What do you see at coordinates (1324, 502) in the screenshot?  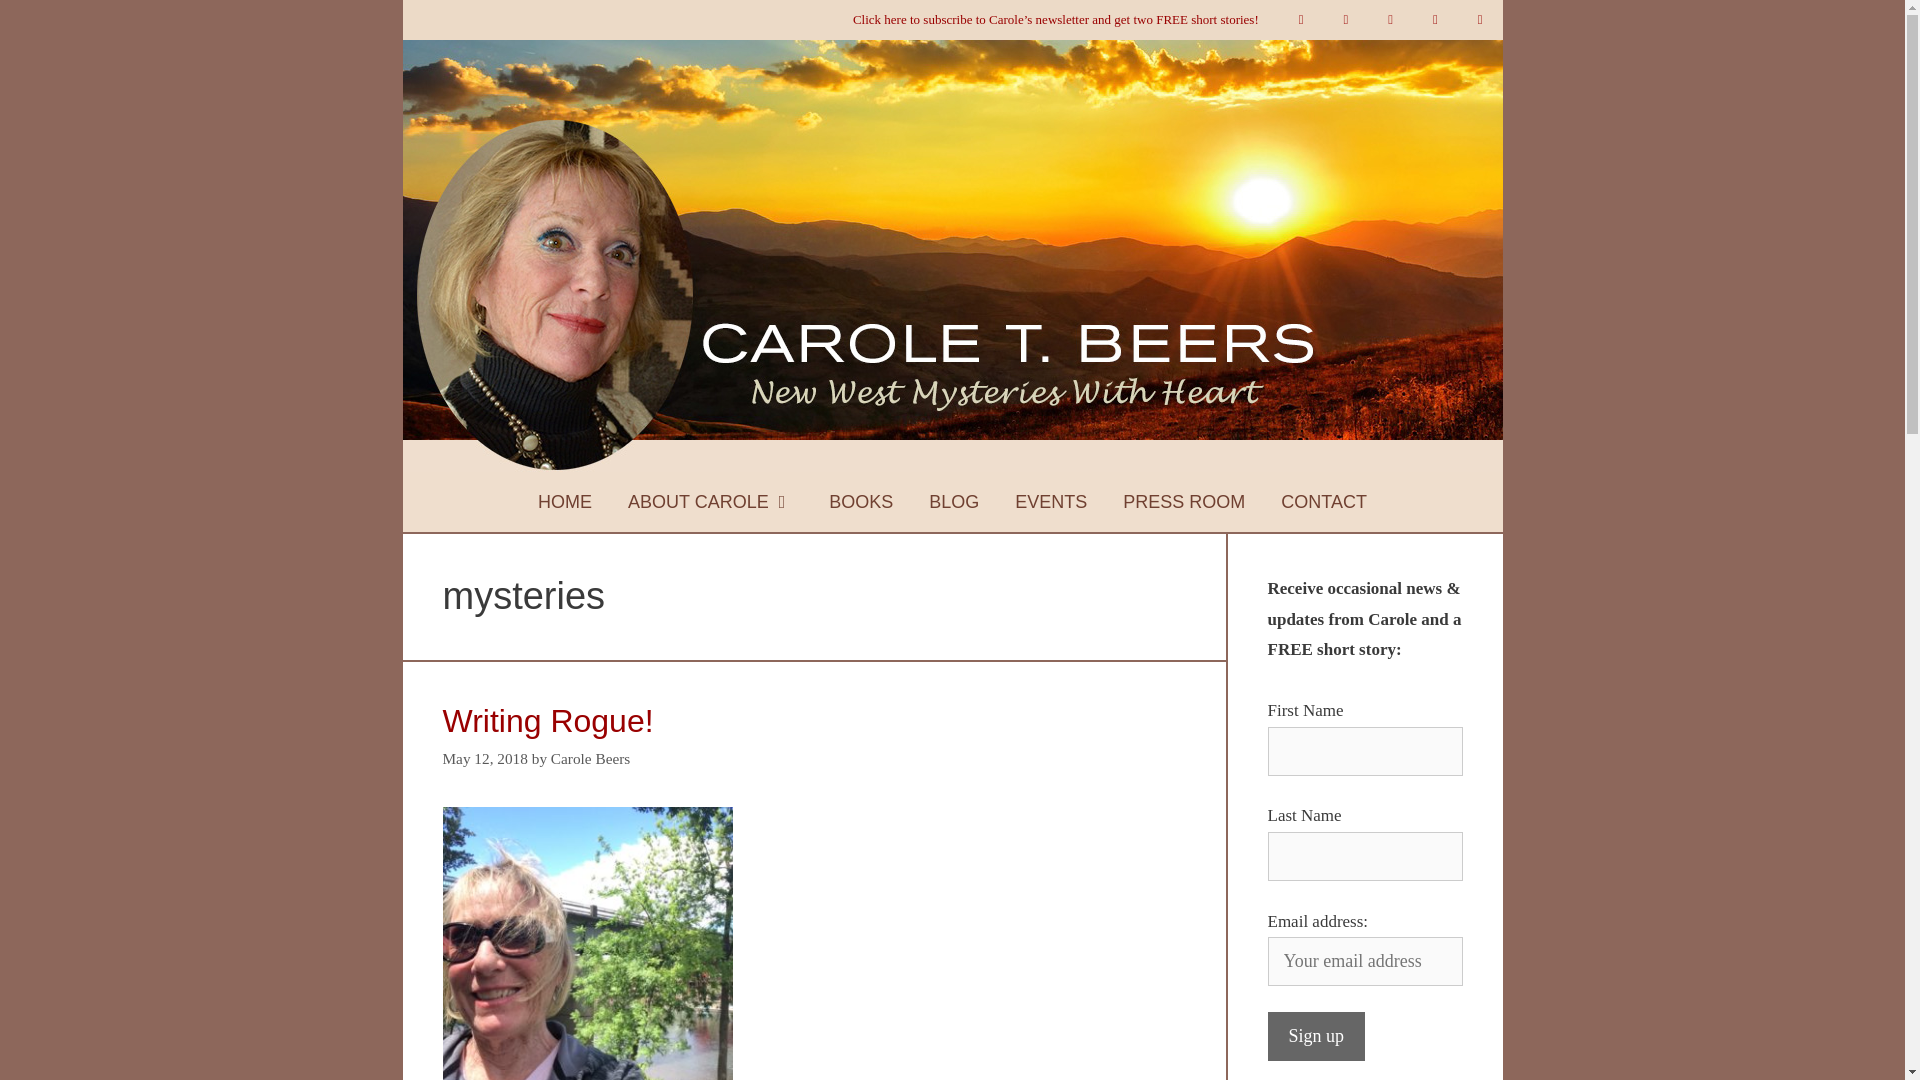 I see `CONTACT` at bounding box center [1324, 502].